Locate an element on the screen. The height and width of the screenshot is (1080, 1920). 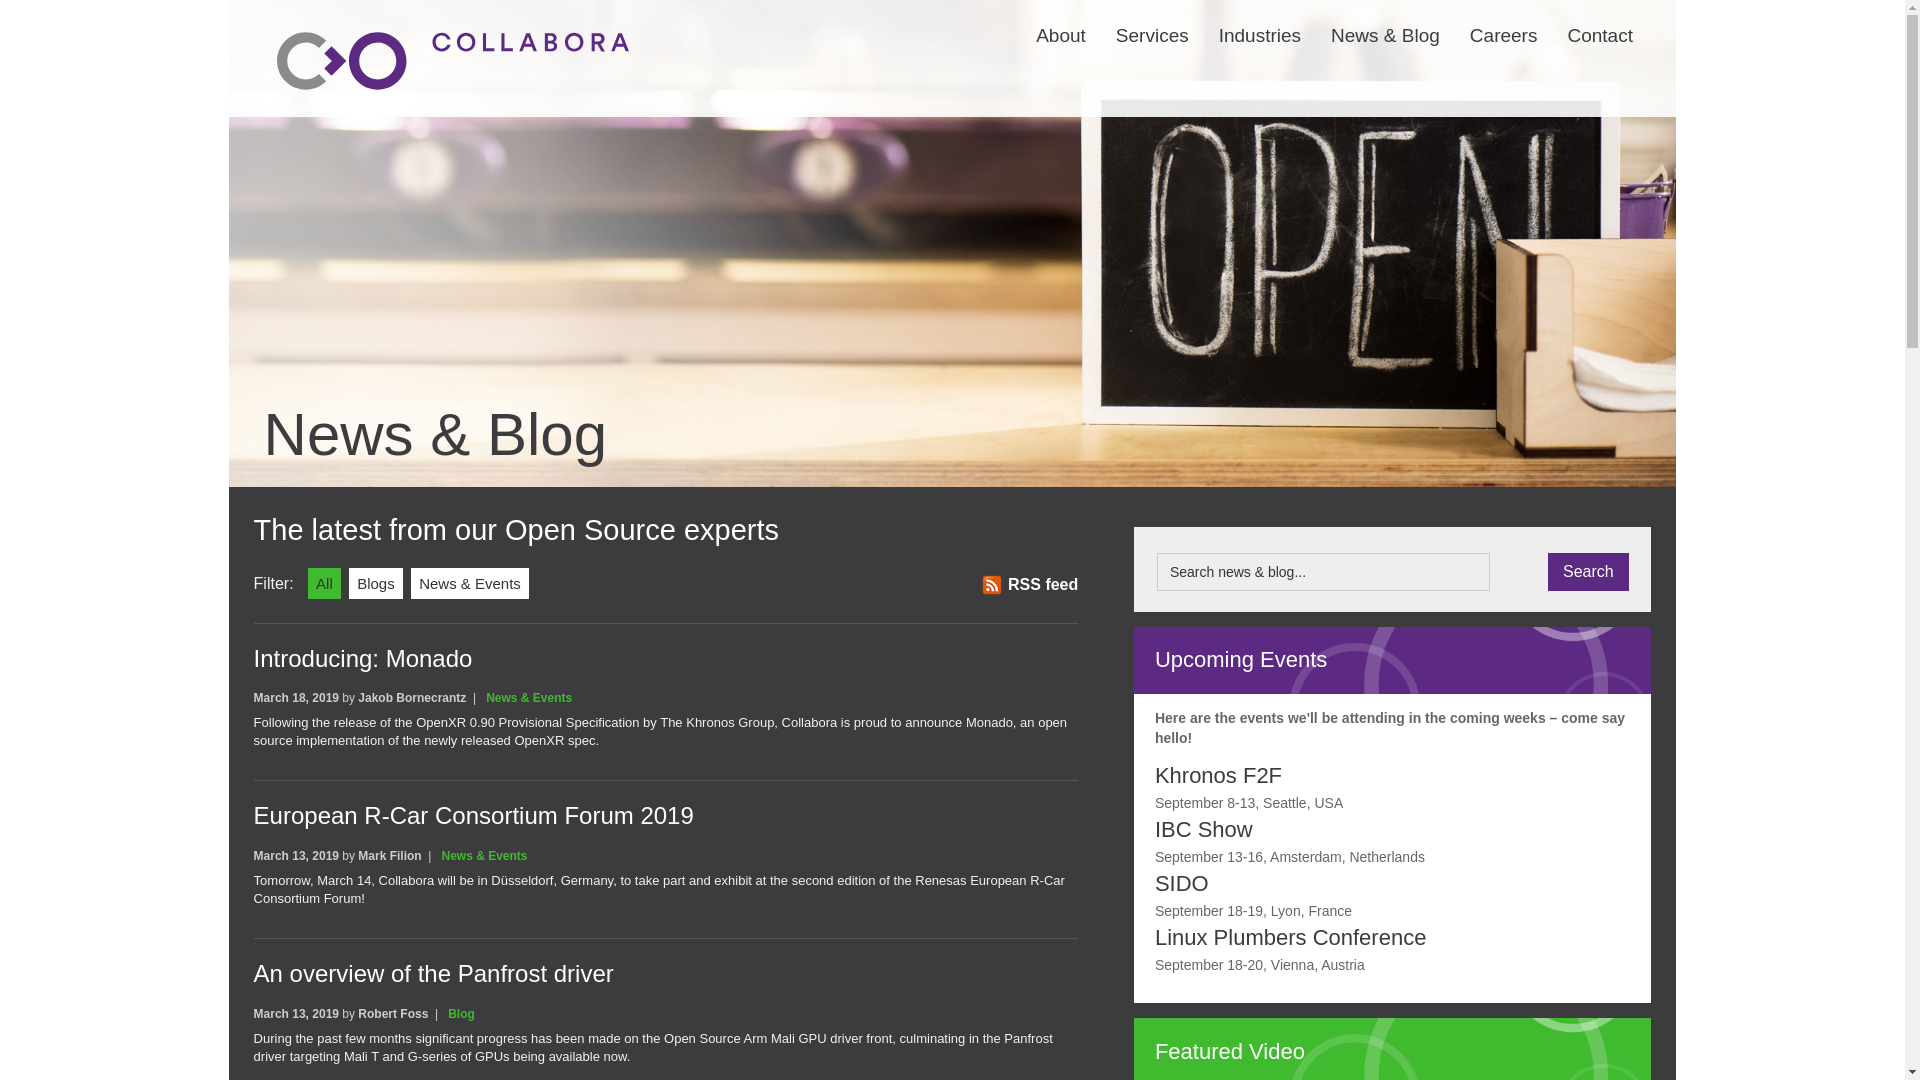
RSS feed is located at coordinates (1029, 584).